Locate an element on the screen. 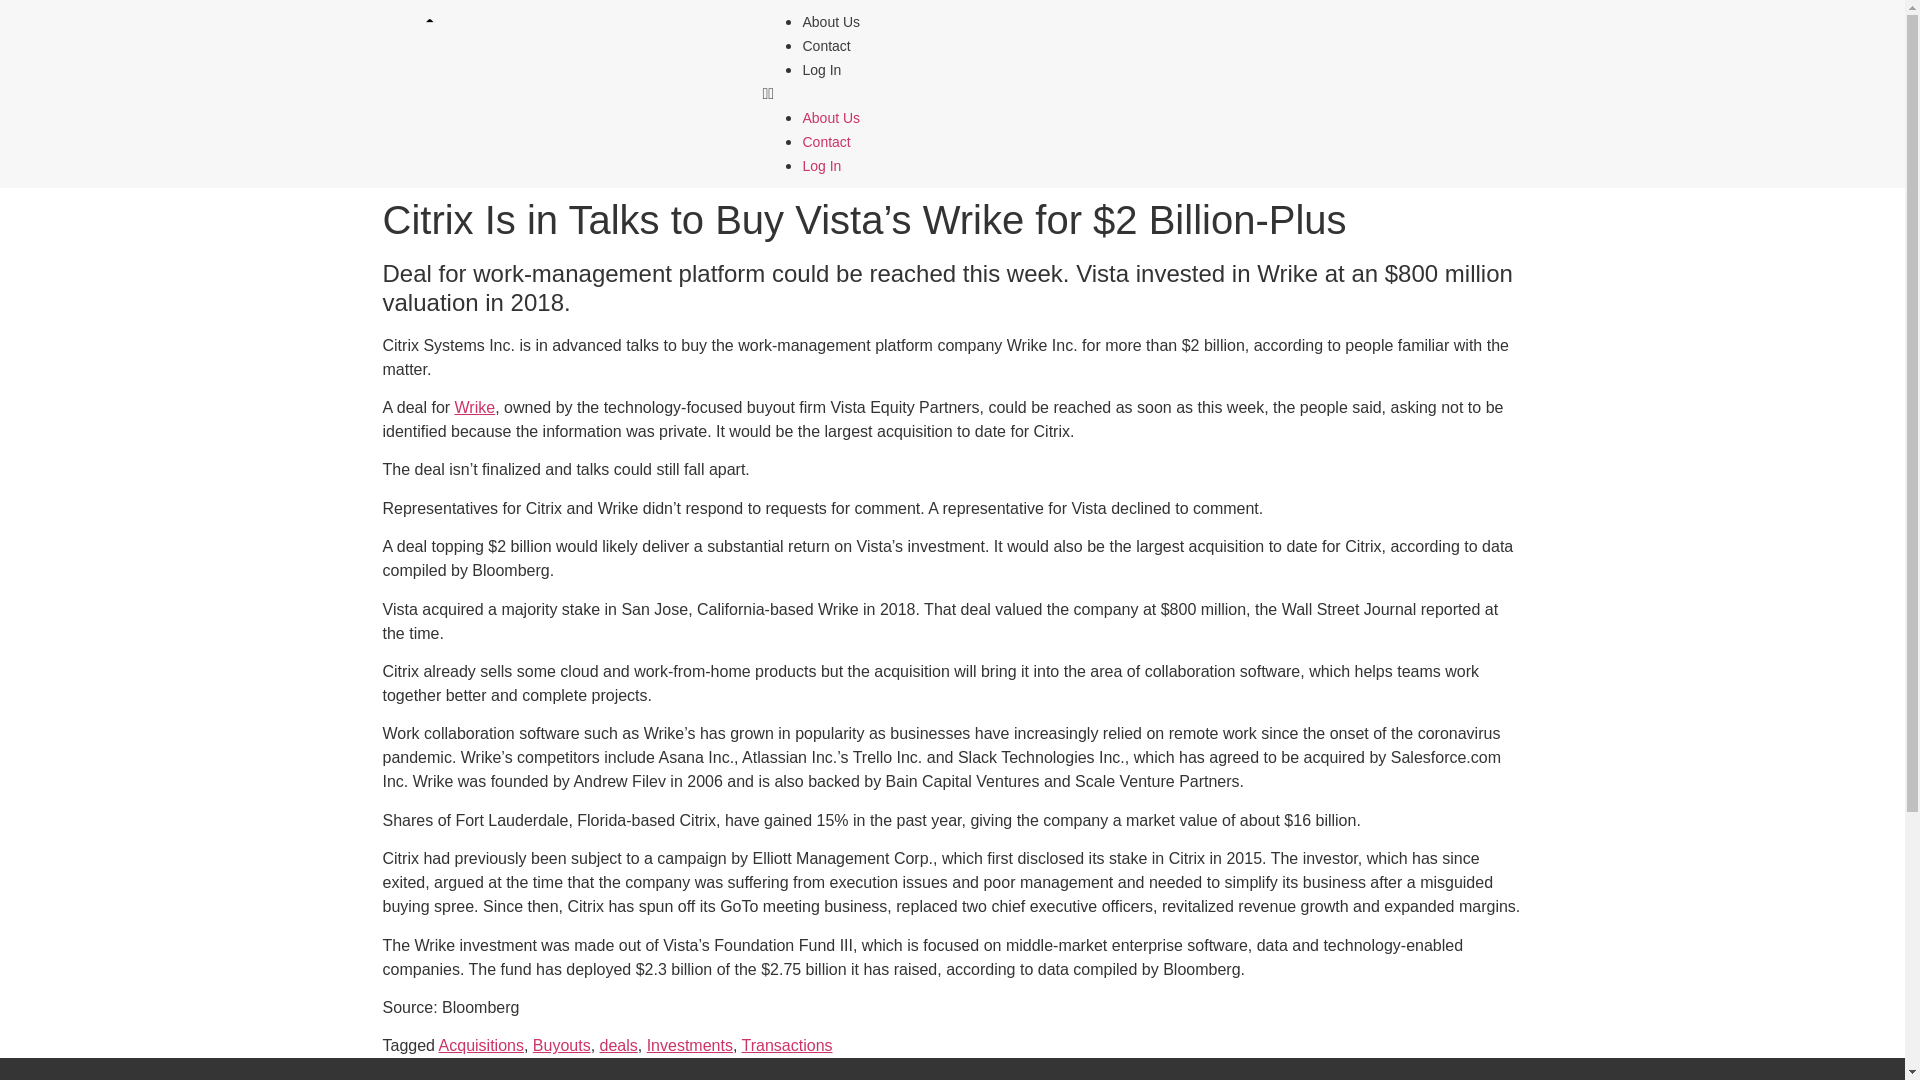 This screenshot has width=1920, height=1080. Contact is located at coordinates (826, 46).